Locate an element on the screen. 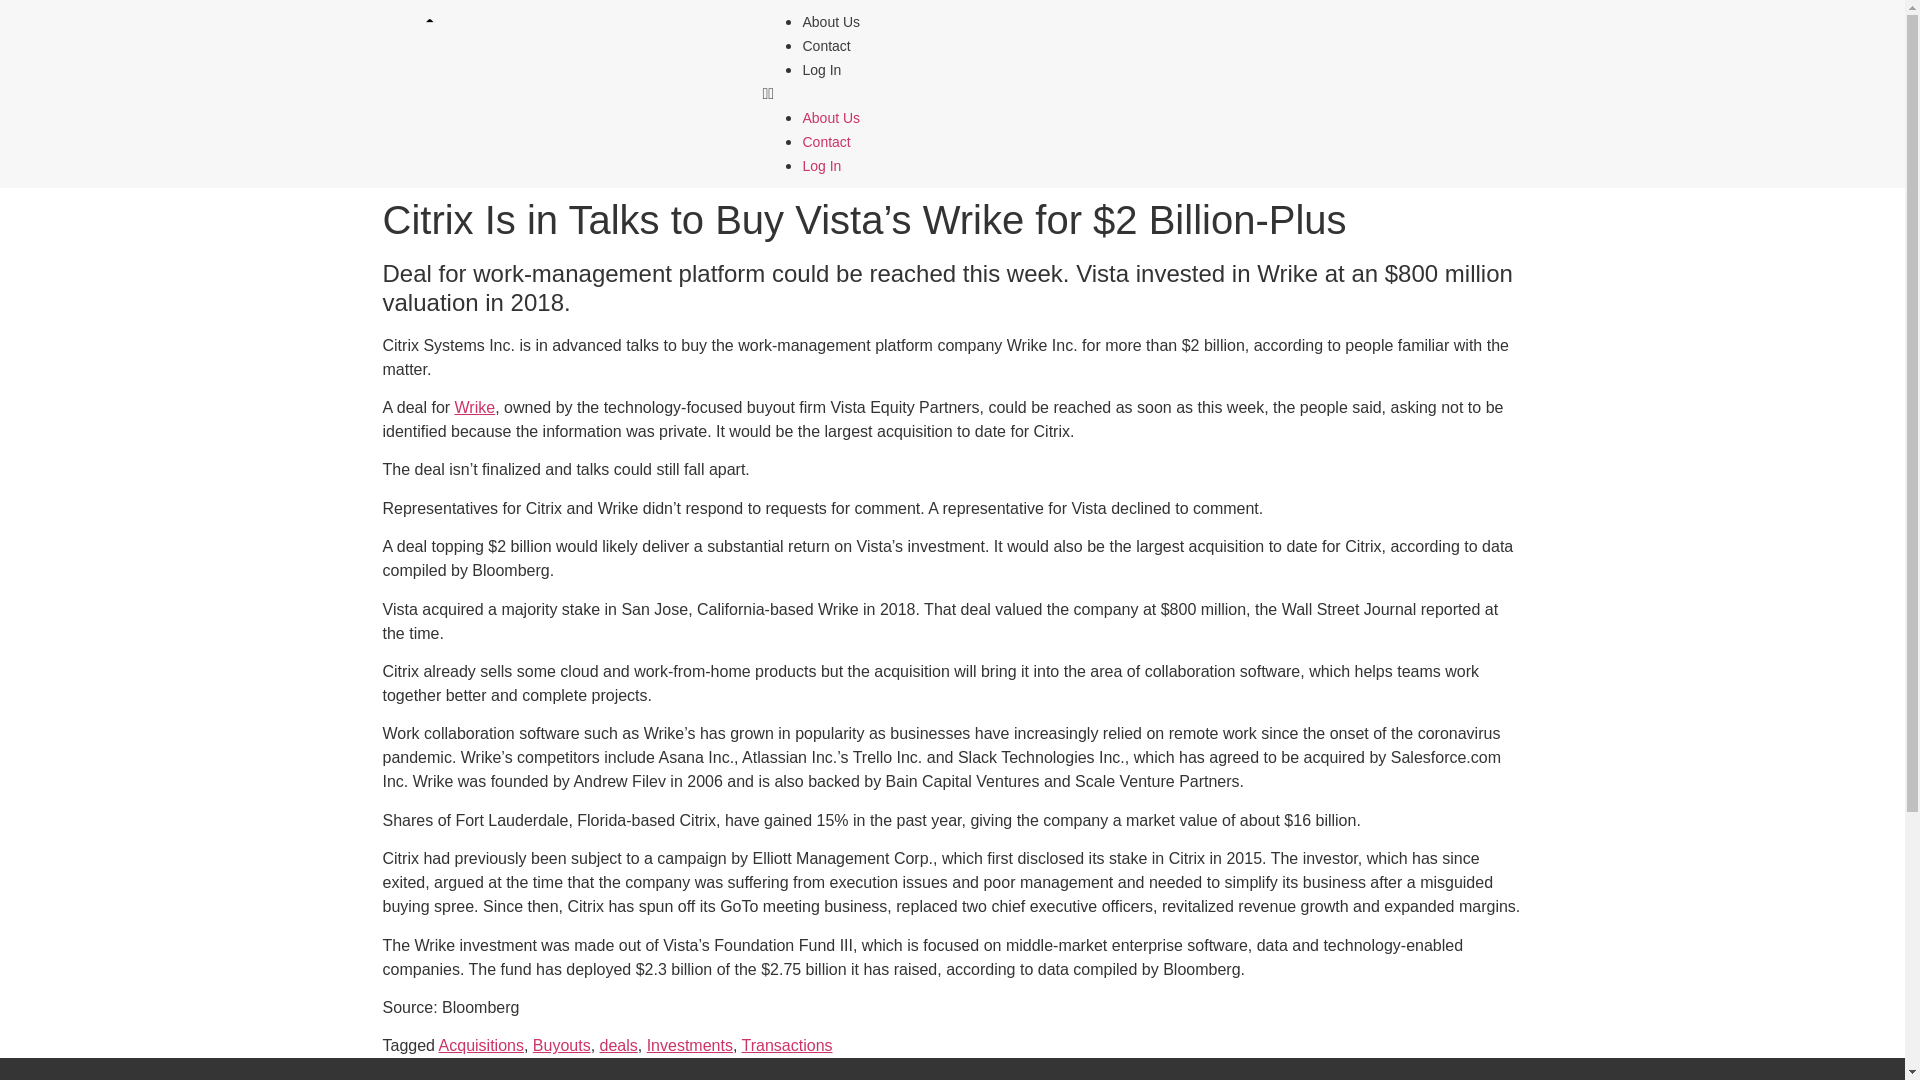 This screenshot has width=1920, height=1080. Contact is located at coordinates (826, 46).